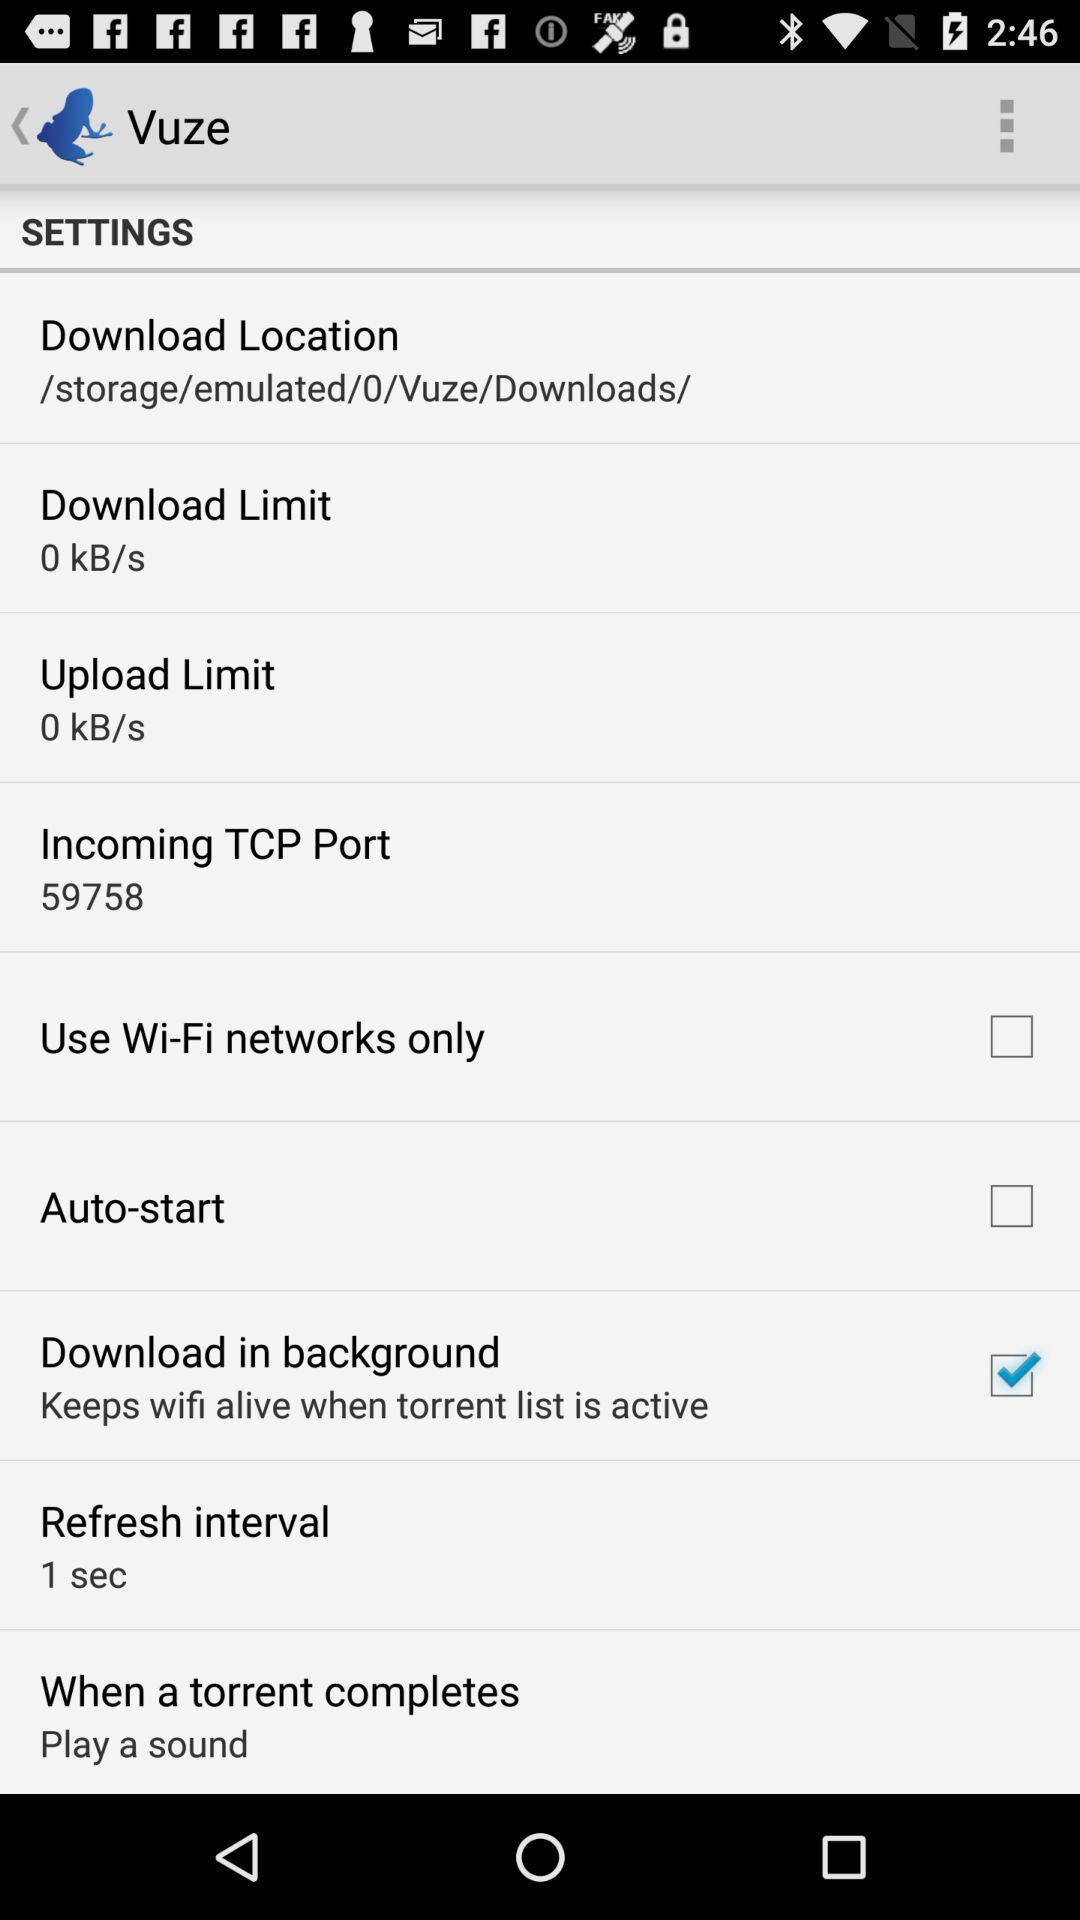  Describe the element at coordinates (374, 1404) in the screenshot. I see `launch the keeps wifi alive` at that location.